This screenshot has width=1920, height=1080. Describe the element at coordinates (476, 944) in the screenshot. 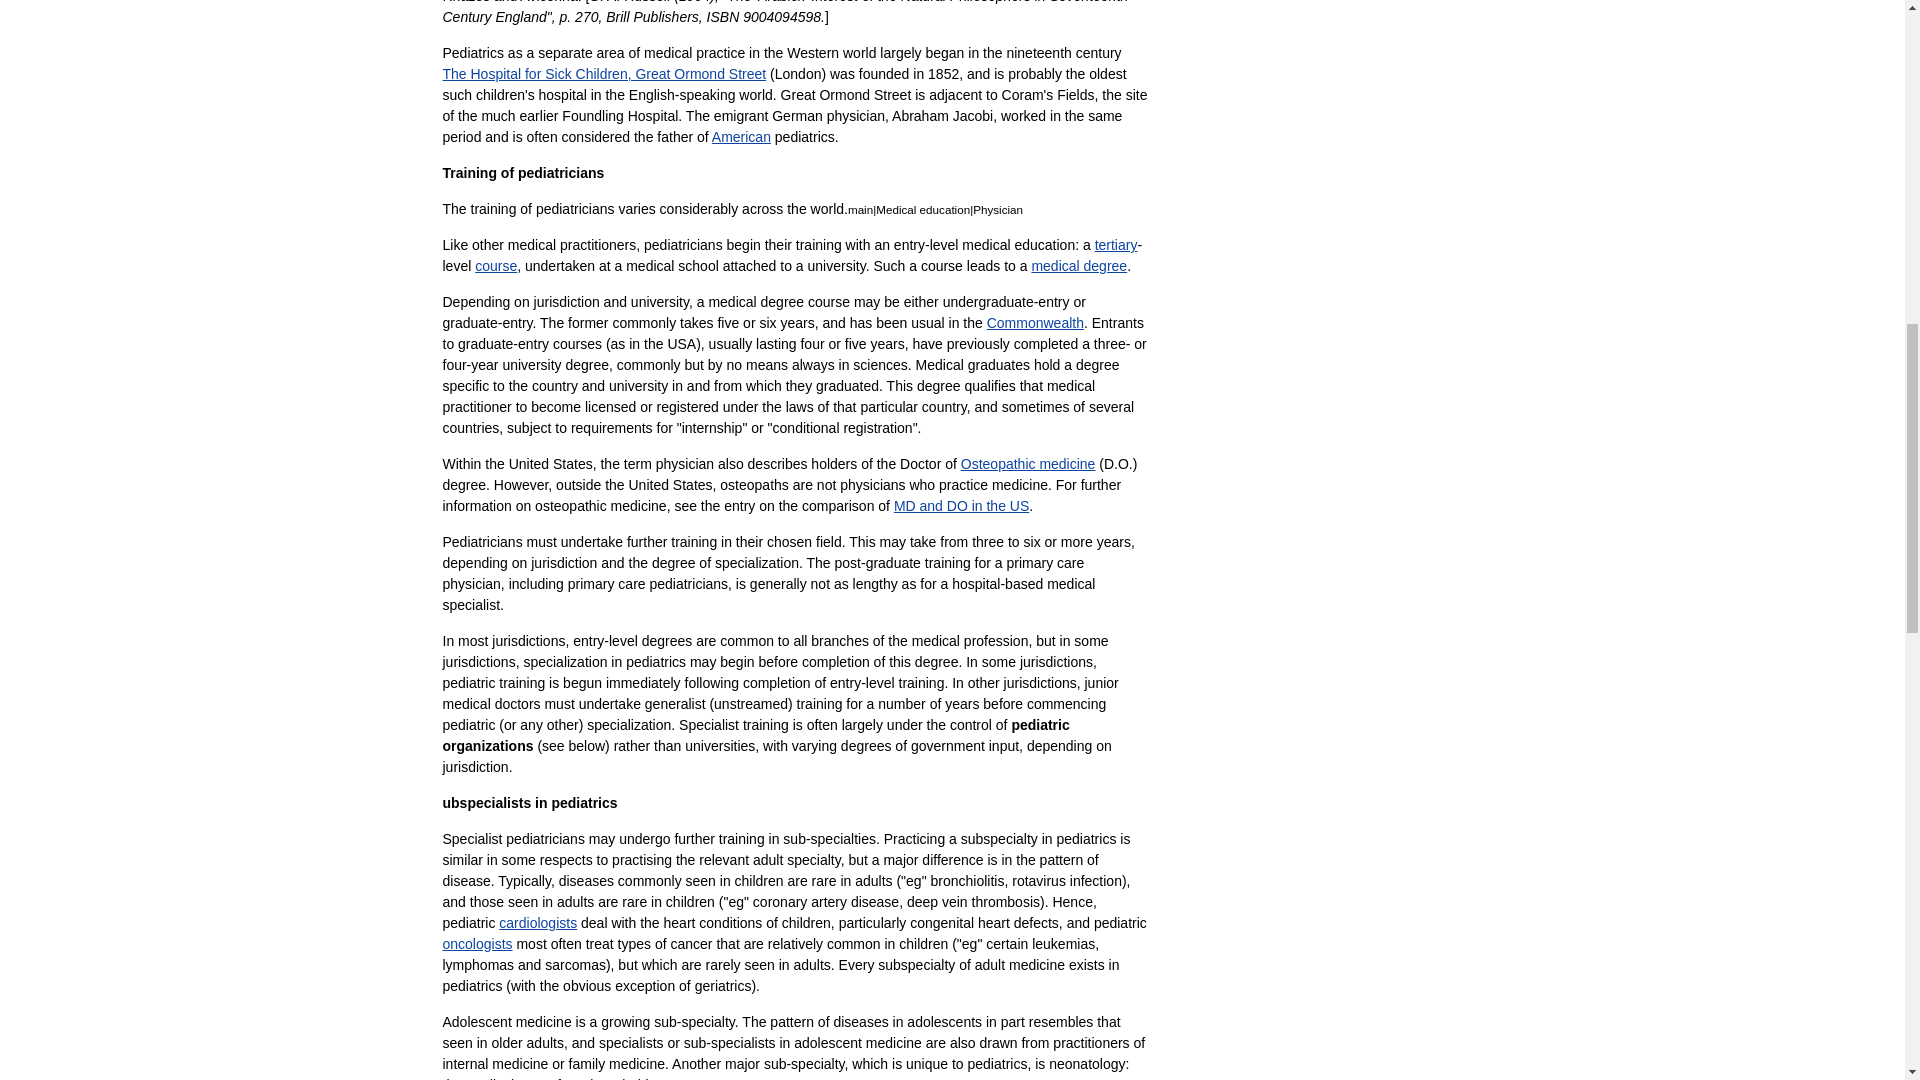

I see `oncologists` at that location.